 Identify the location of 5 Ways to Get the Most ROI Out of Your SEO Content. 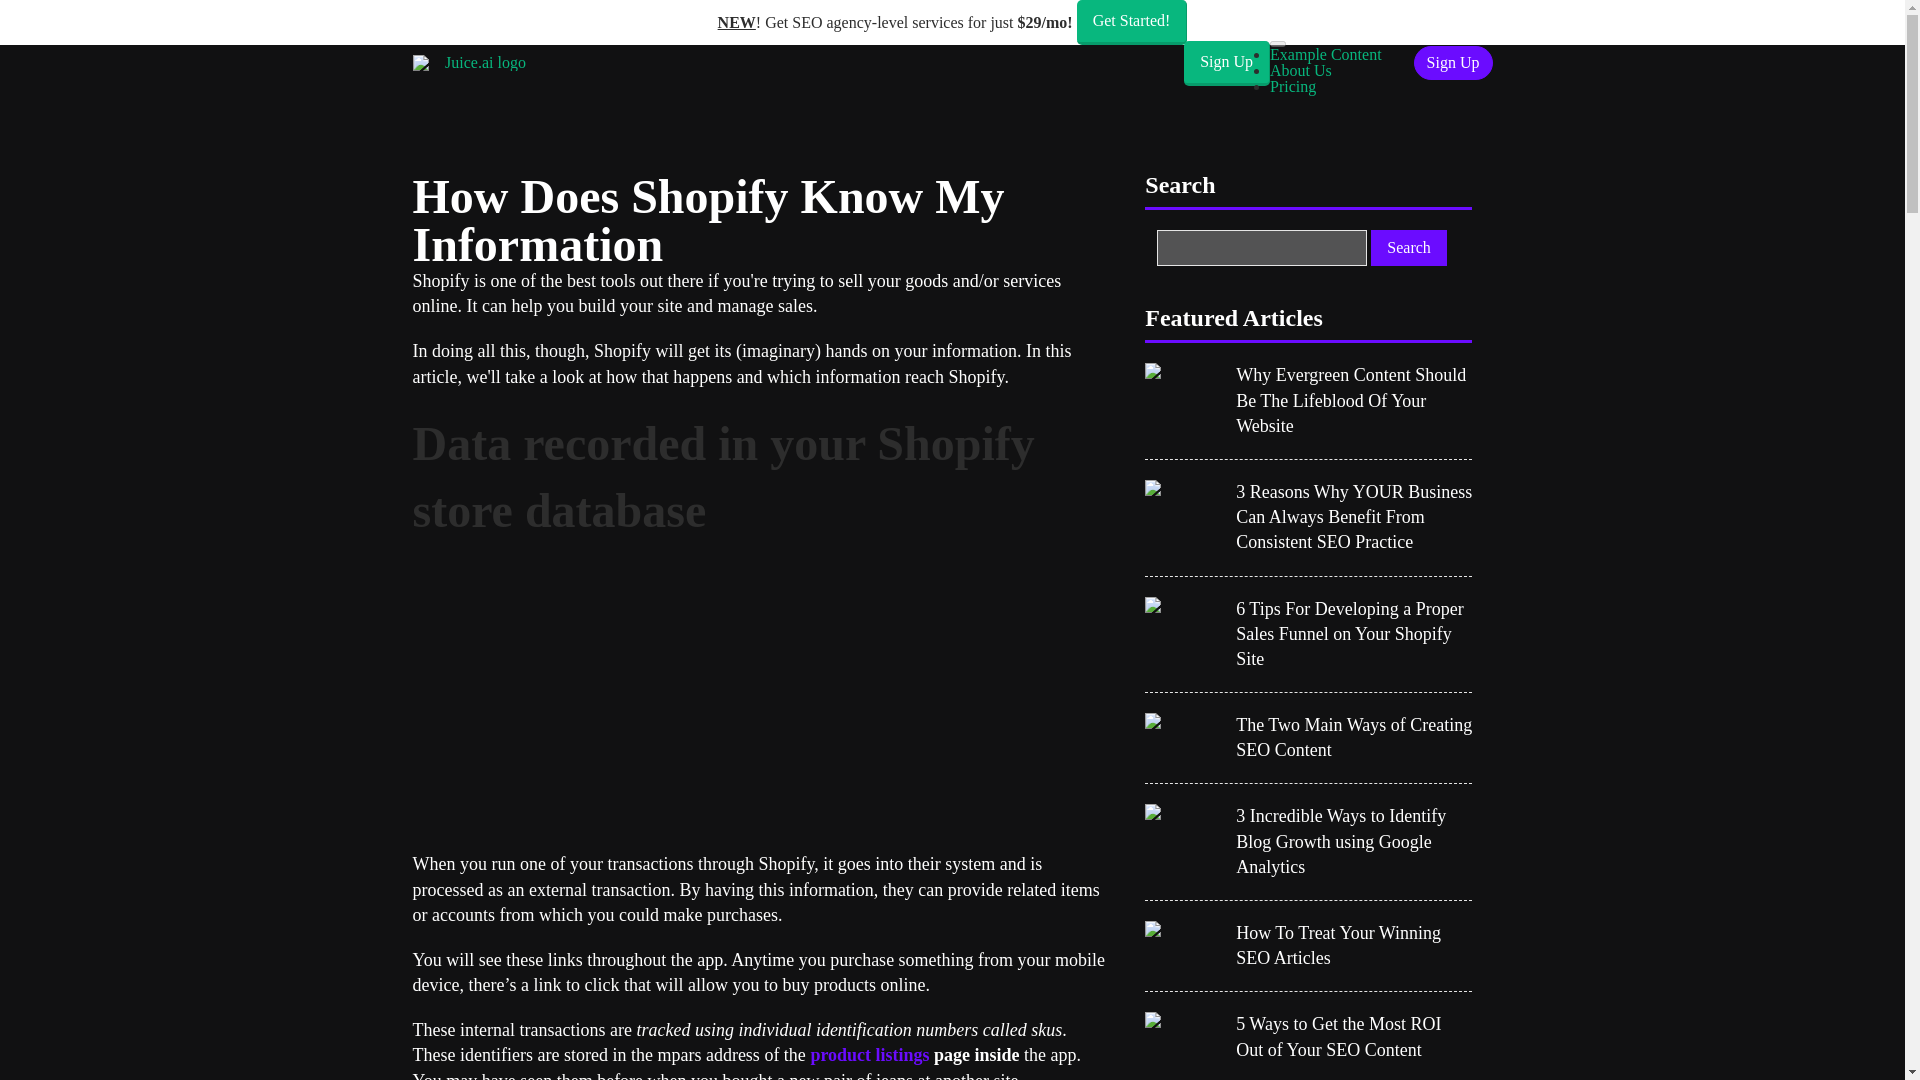
(1354, 1036).